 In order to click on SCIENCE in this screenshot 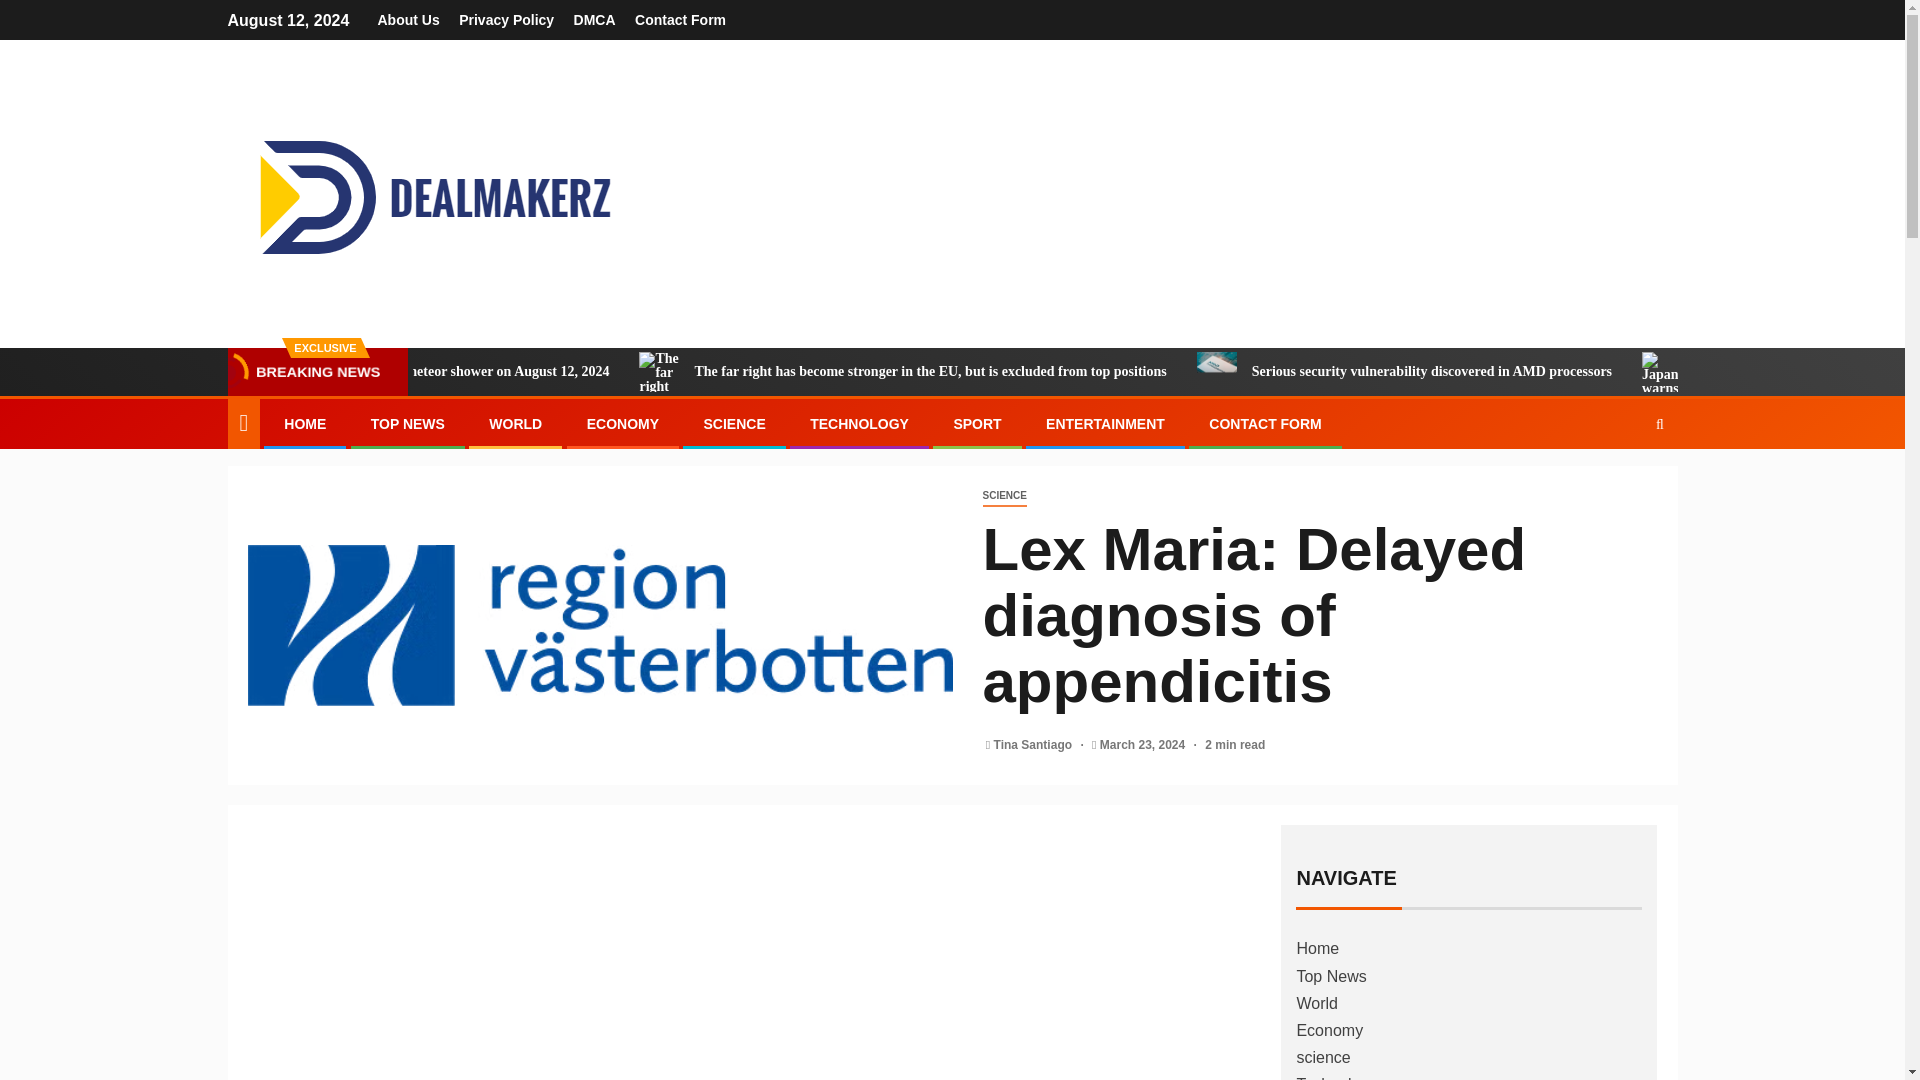, I will do `click(733, 424)`.